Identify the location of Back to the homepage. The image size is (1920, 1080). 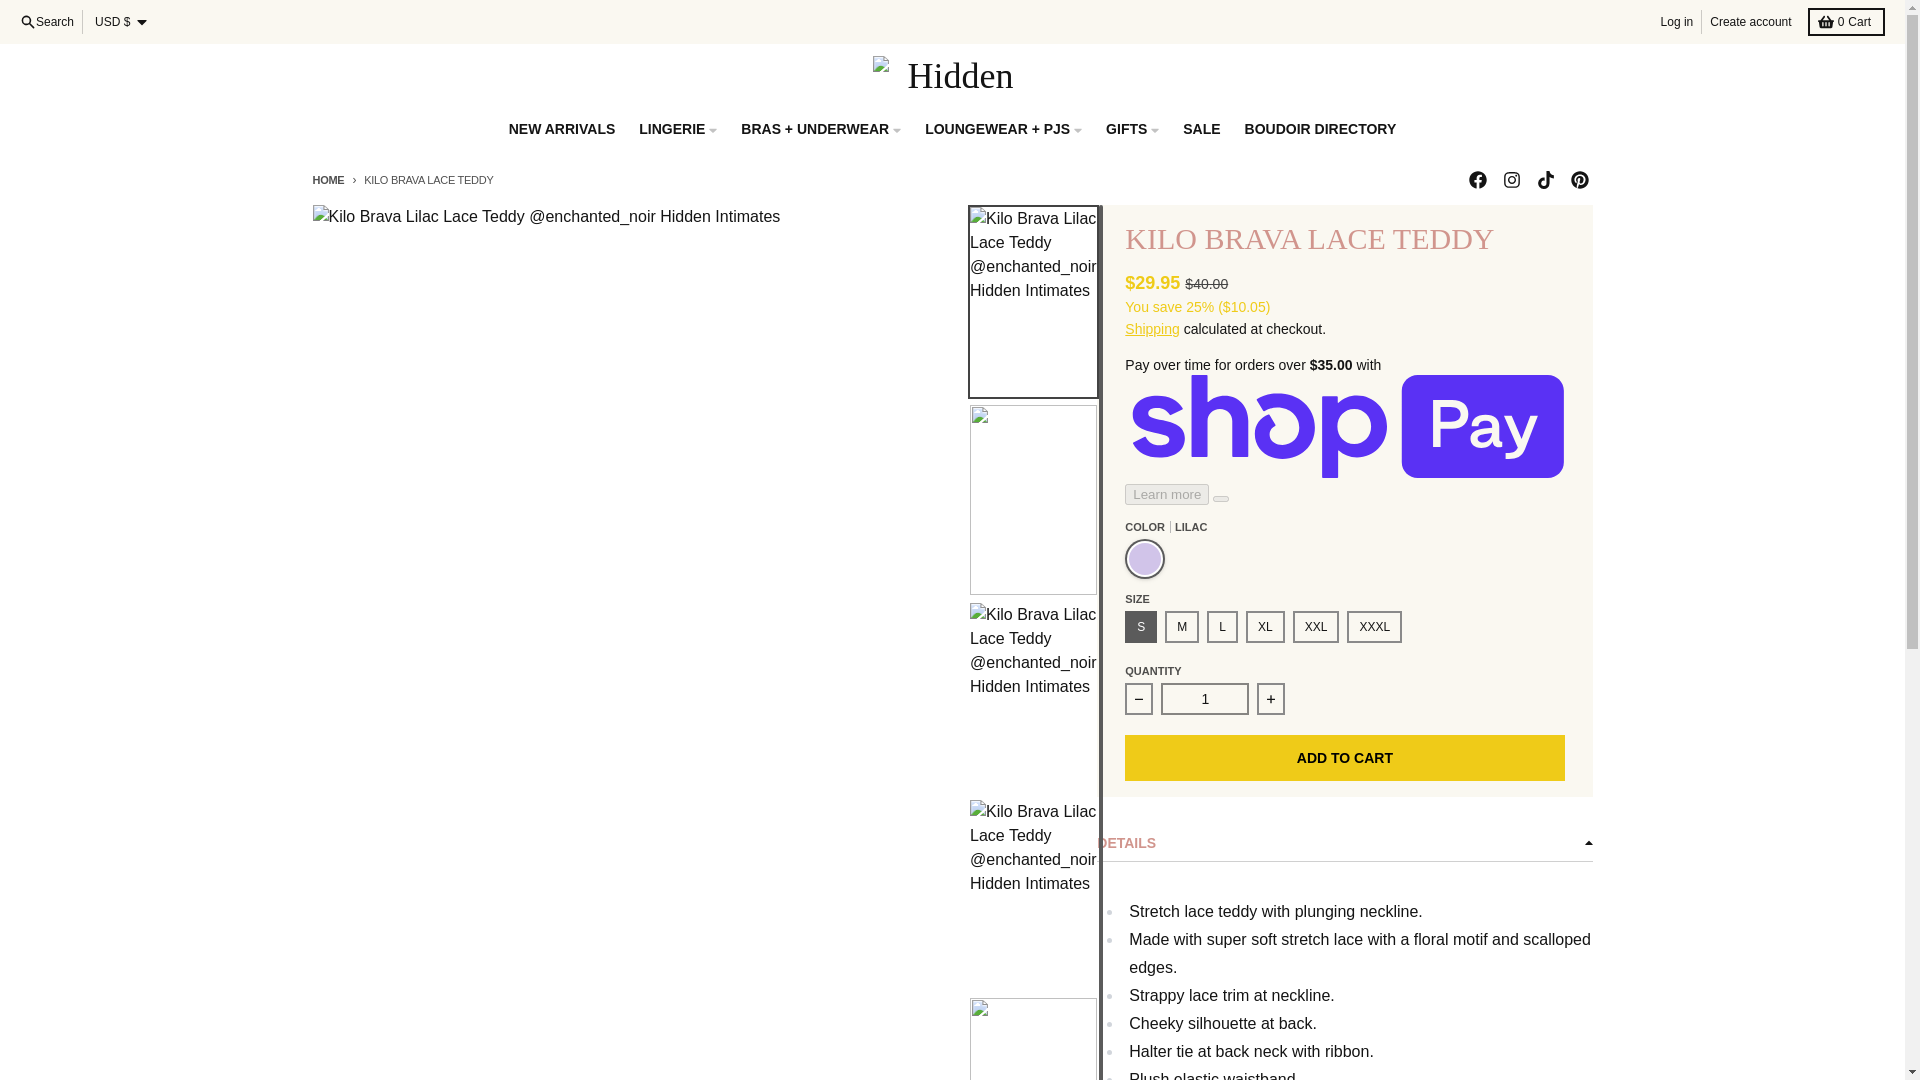
(327, 179).